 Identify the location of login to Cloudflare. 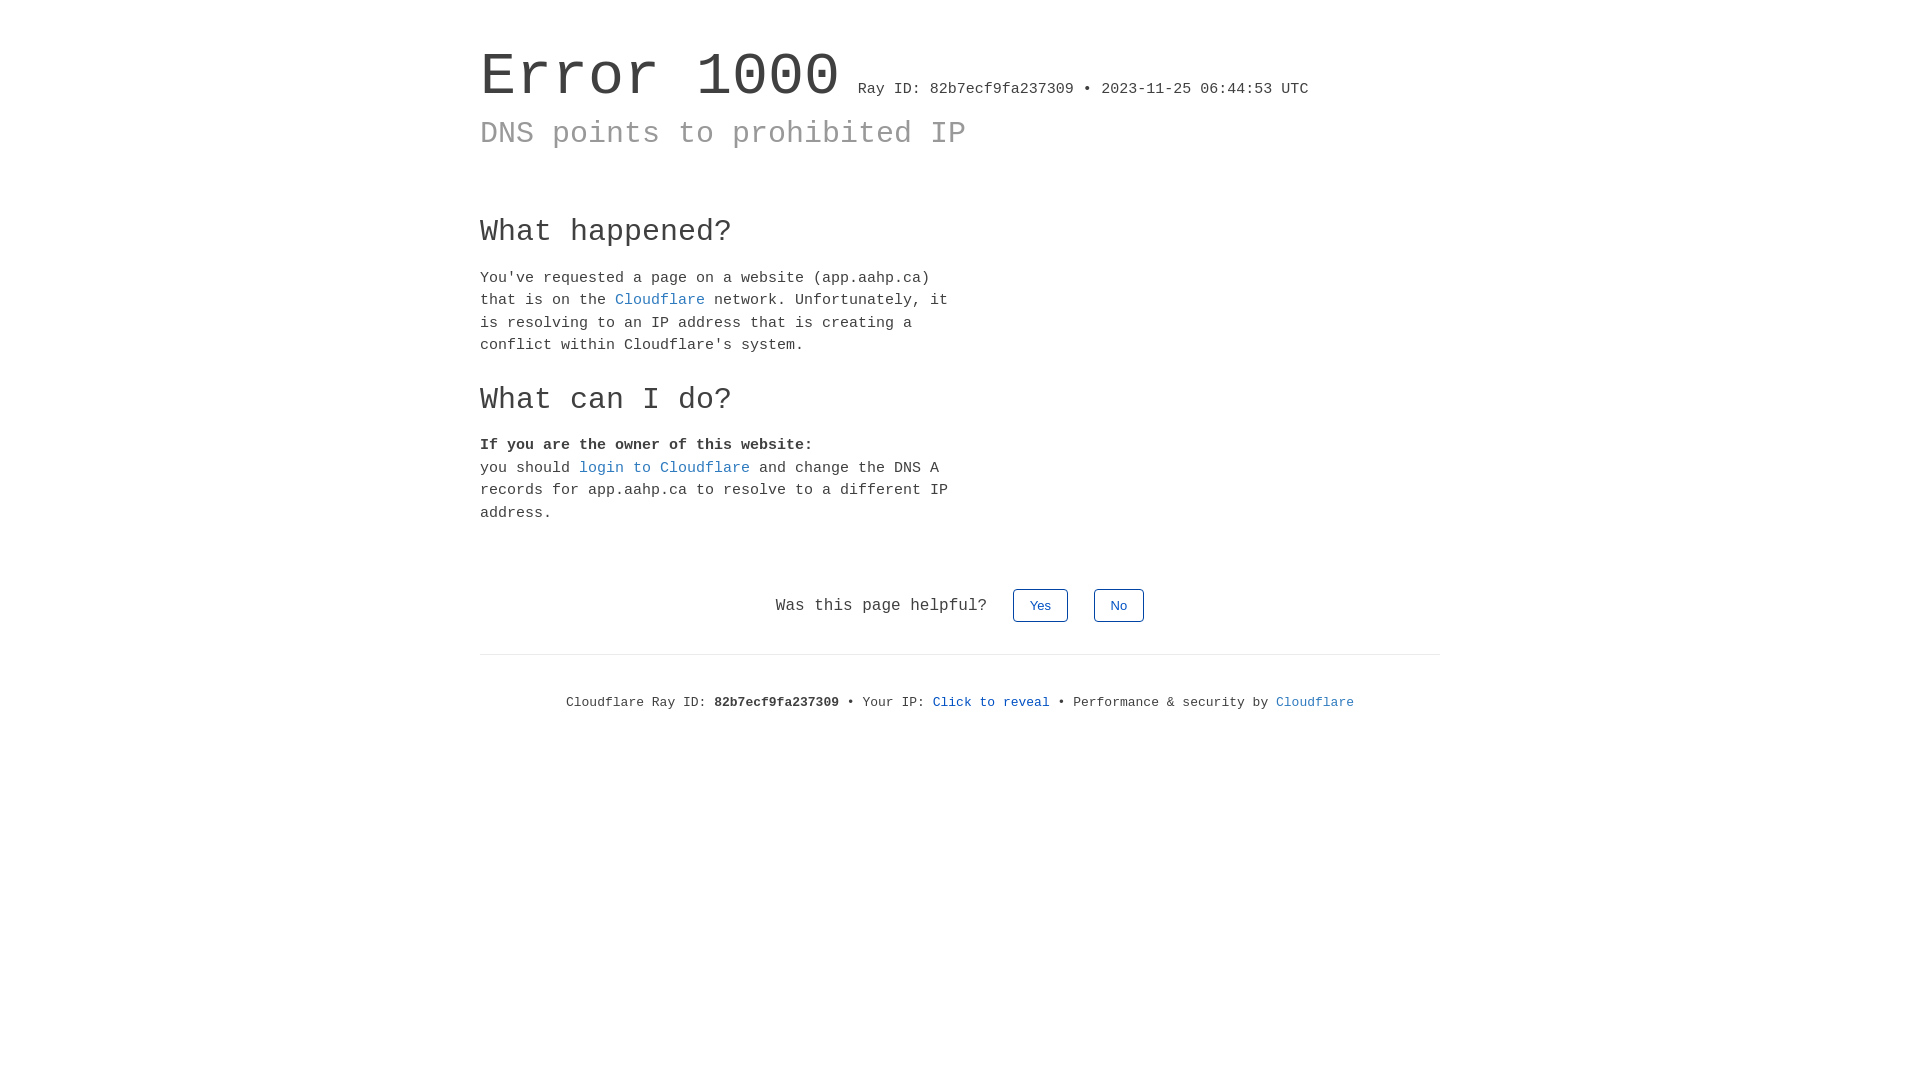
(664, 468).